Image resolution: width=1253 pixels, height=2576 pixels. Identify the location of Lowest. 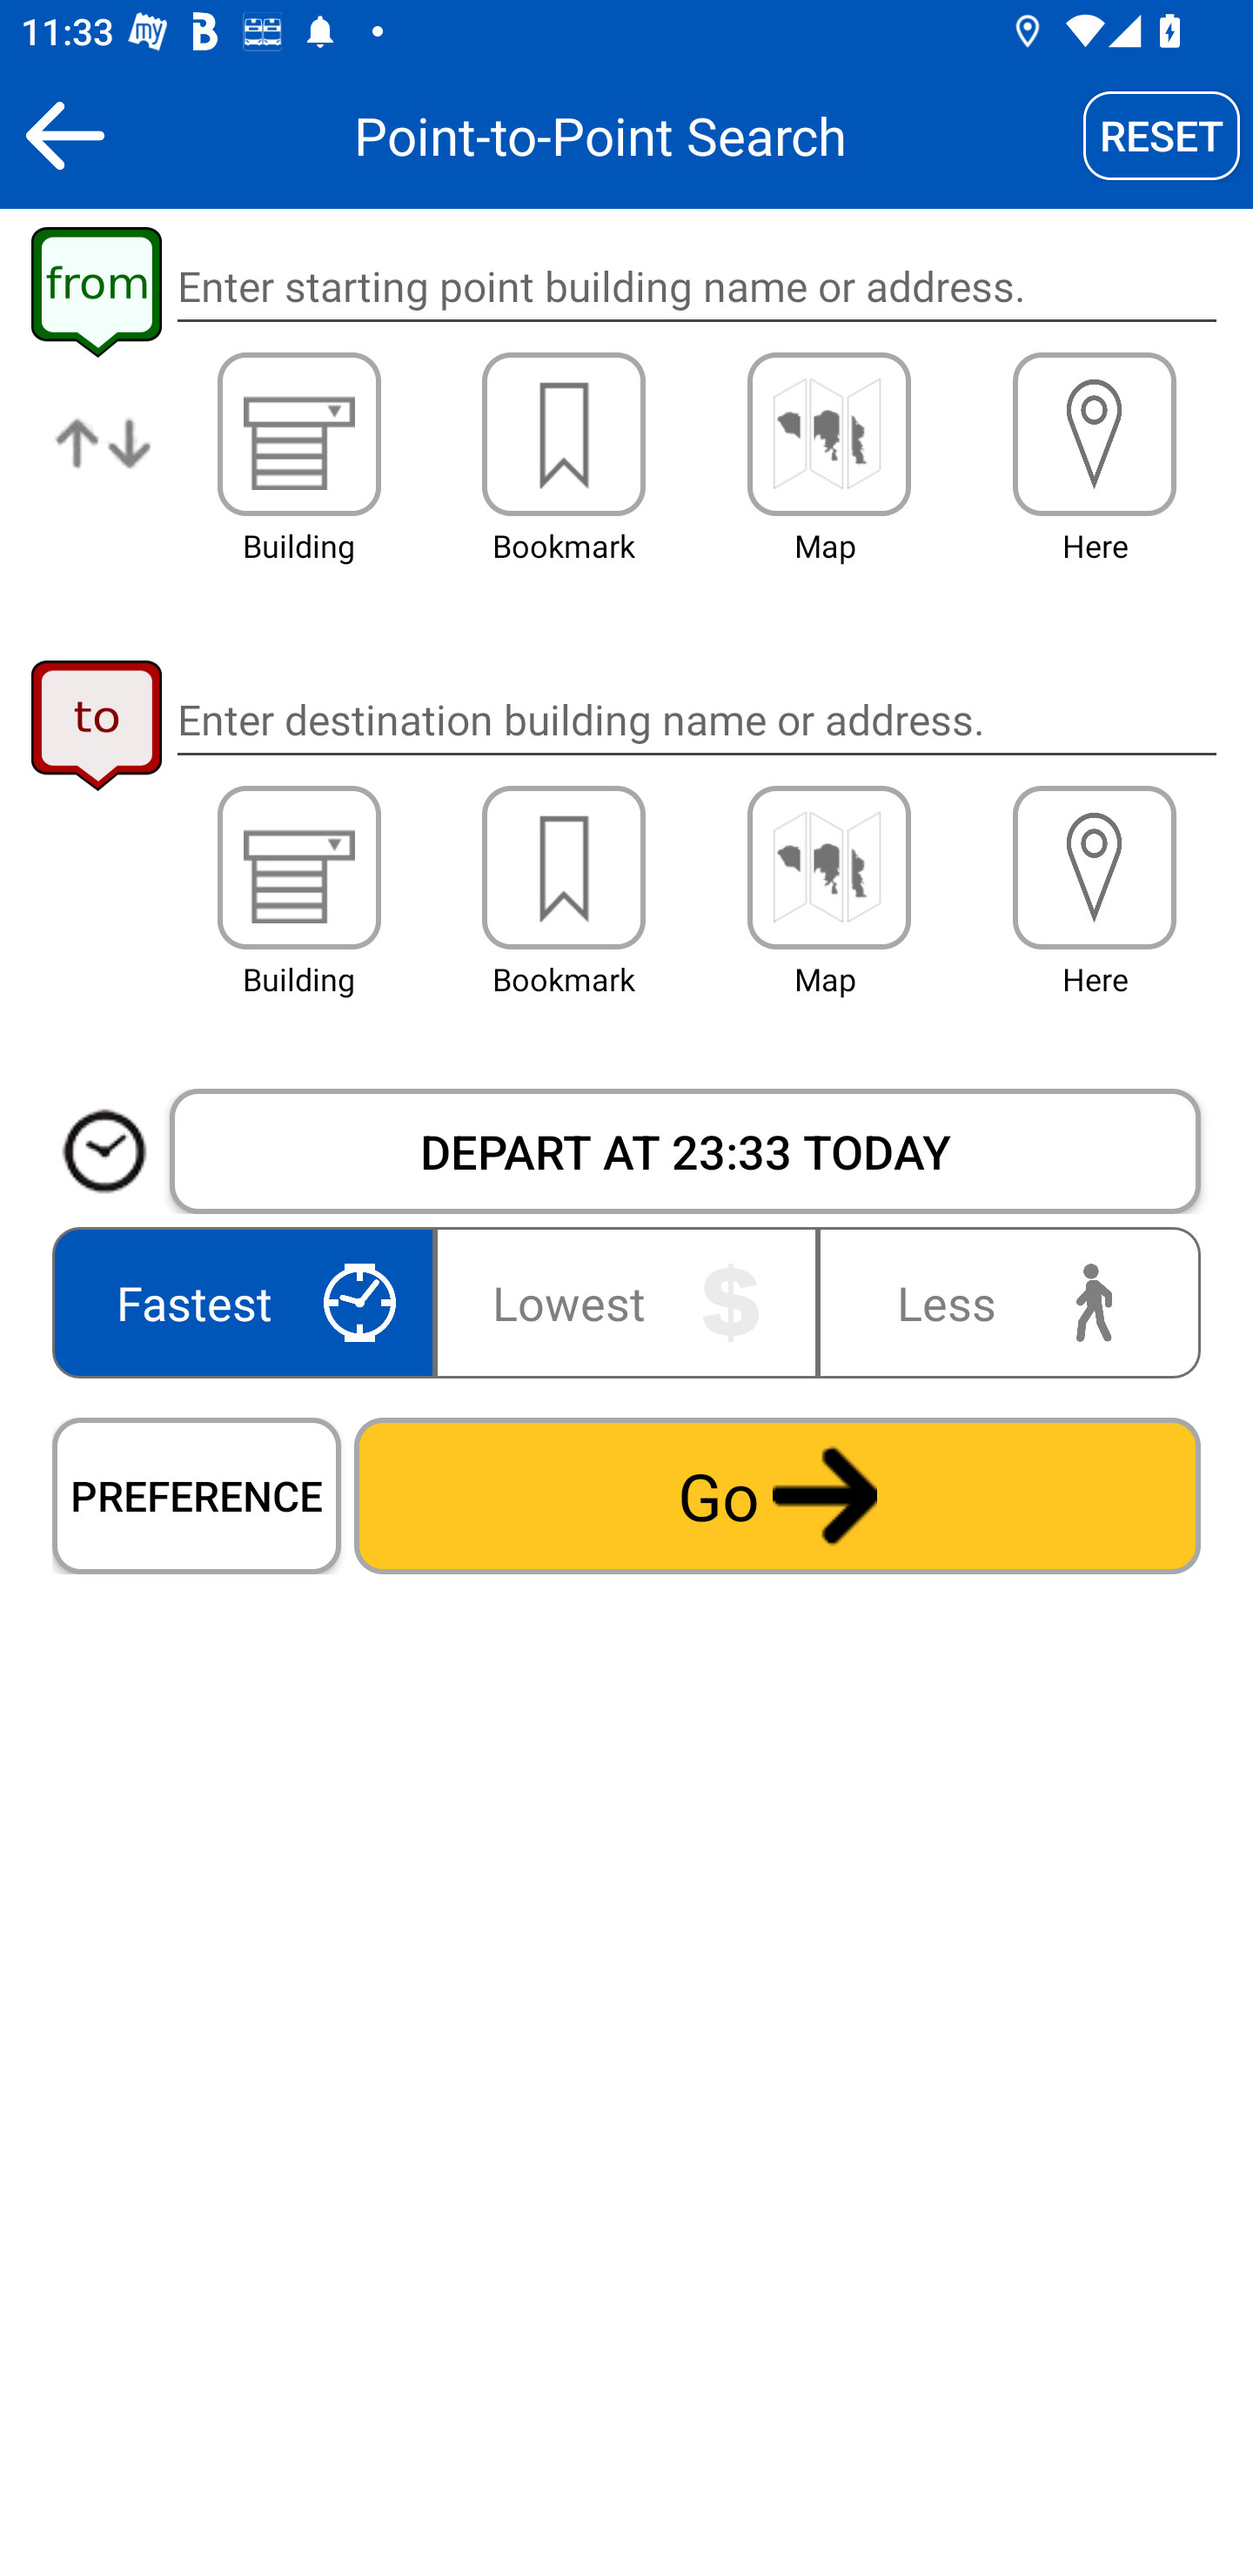
(626, 1302).